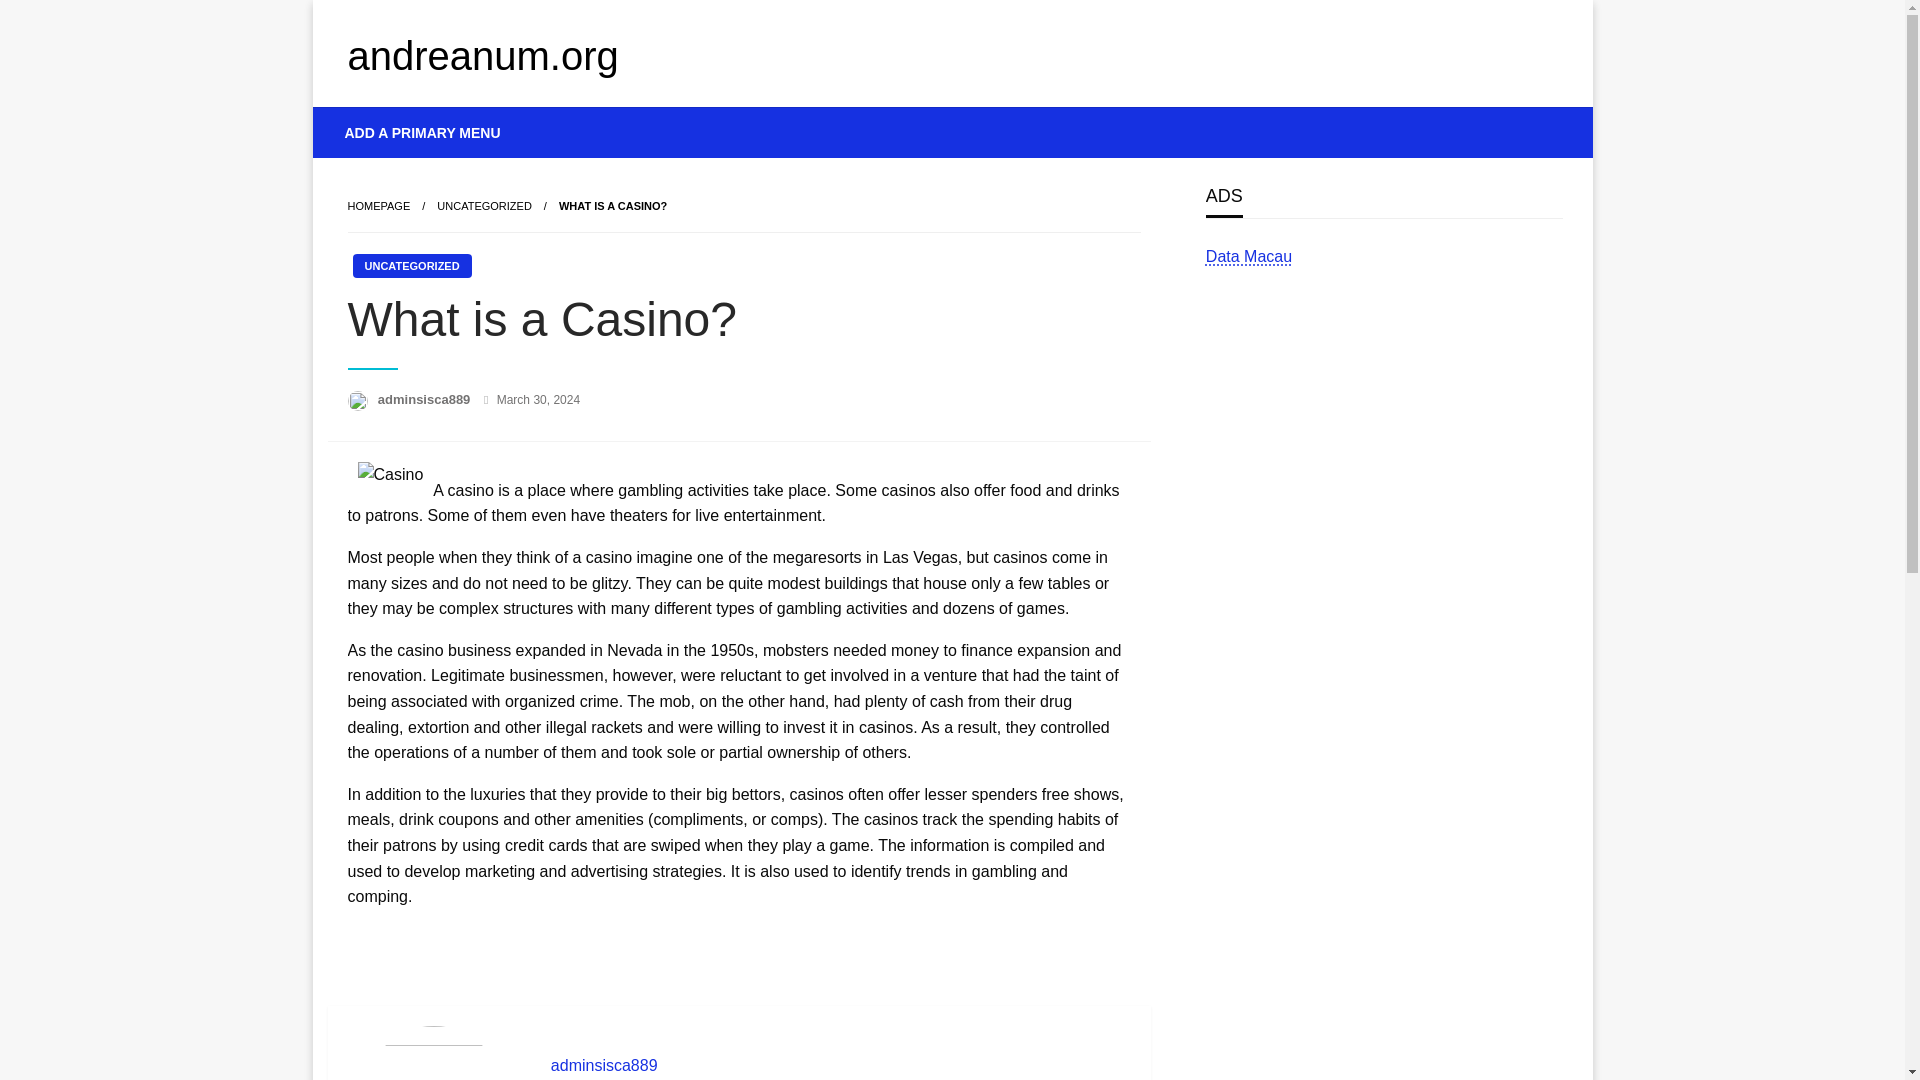 This screenshot has height=1080, width=1920. Describe the element at coordinates (378, 205) in the screenshot. I see `Homepage` at that location.